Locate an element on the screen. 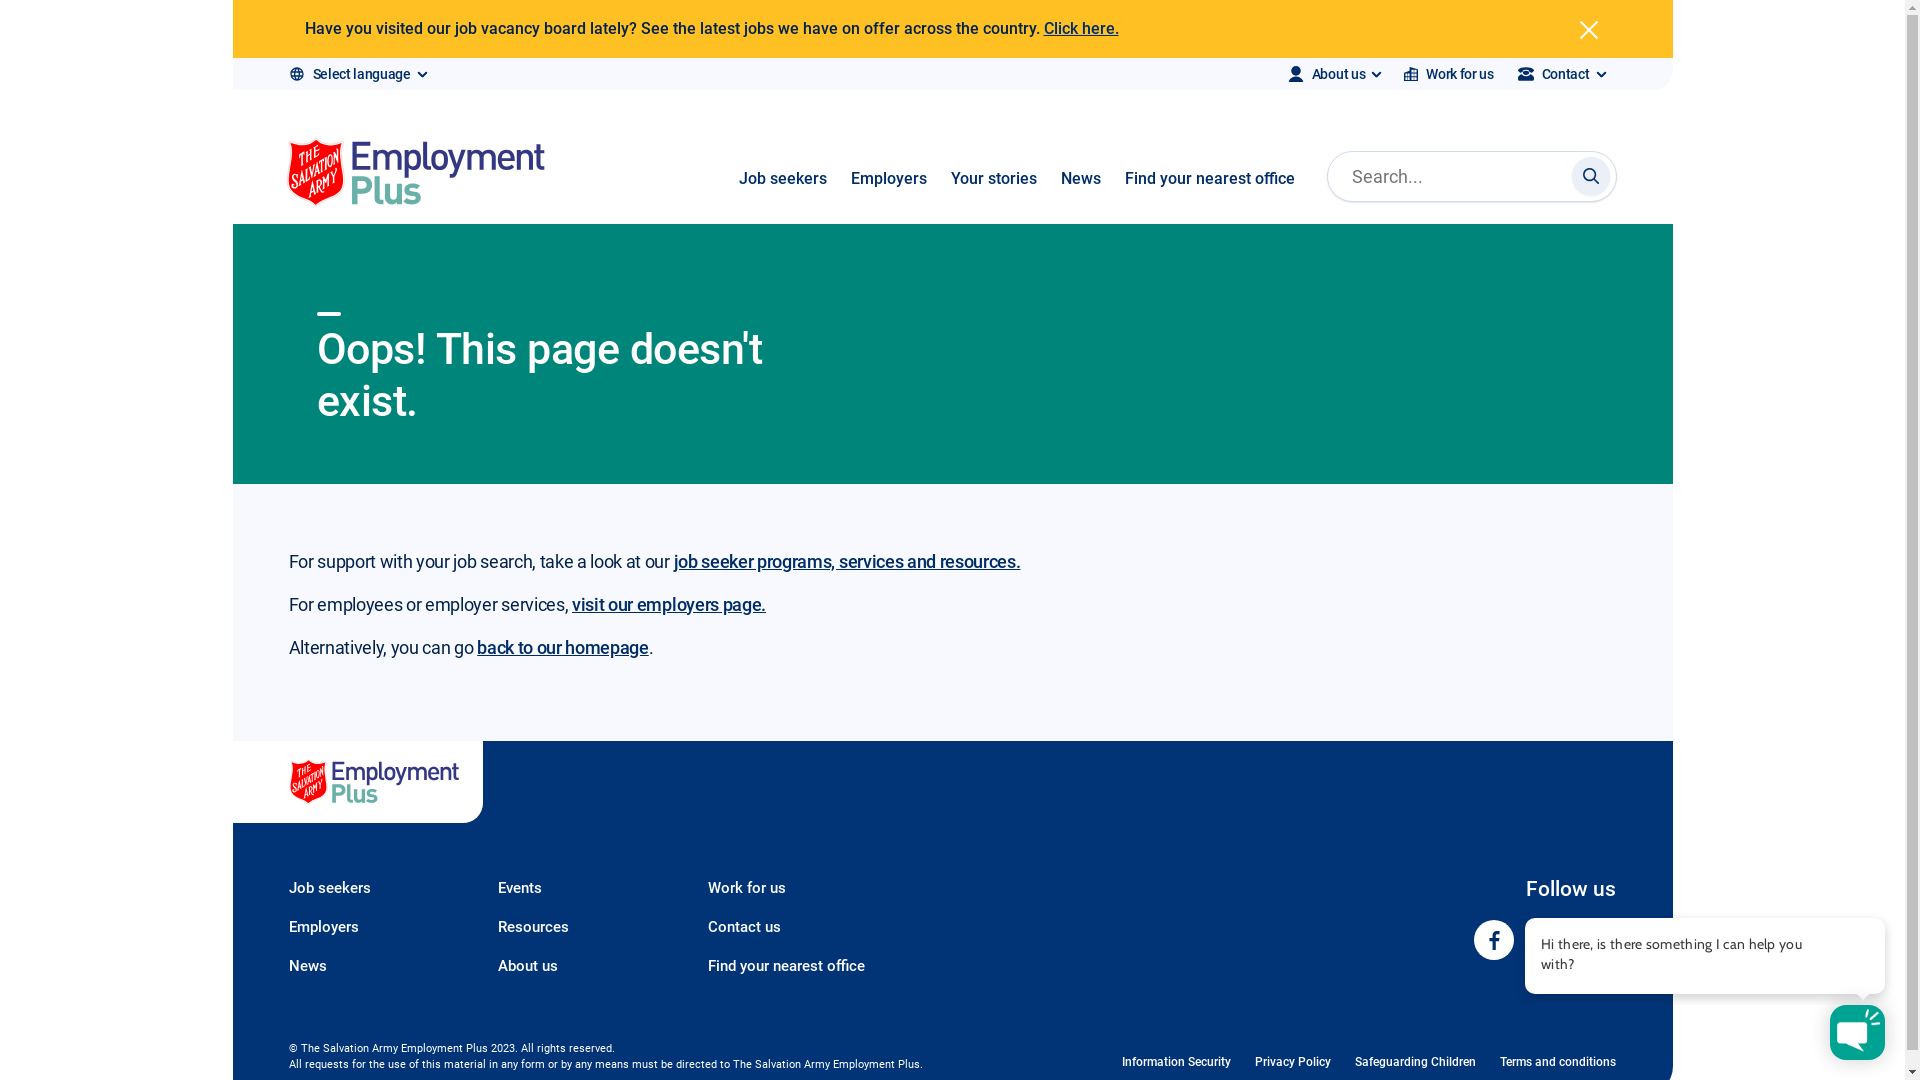 Image resolution: width=1920 pixels, height=1080 pixels. job seeker programs, services and resources. is located at coordinates (848, 562).